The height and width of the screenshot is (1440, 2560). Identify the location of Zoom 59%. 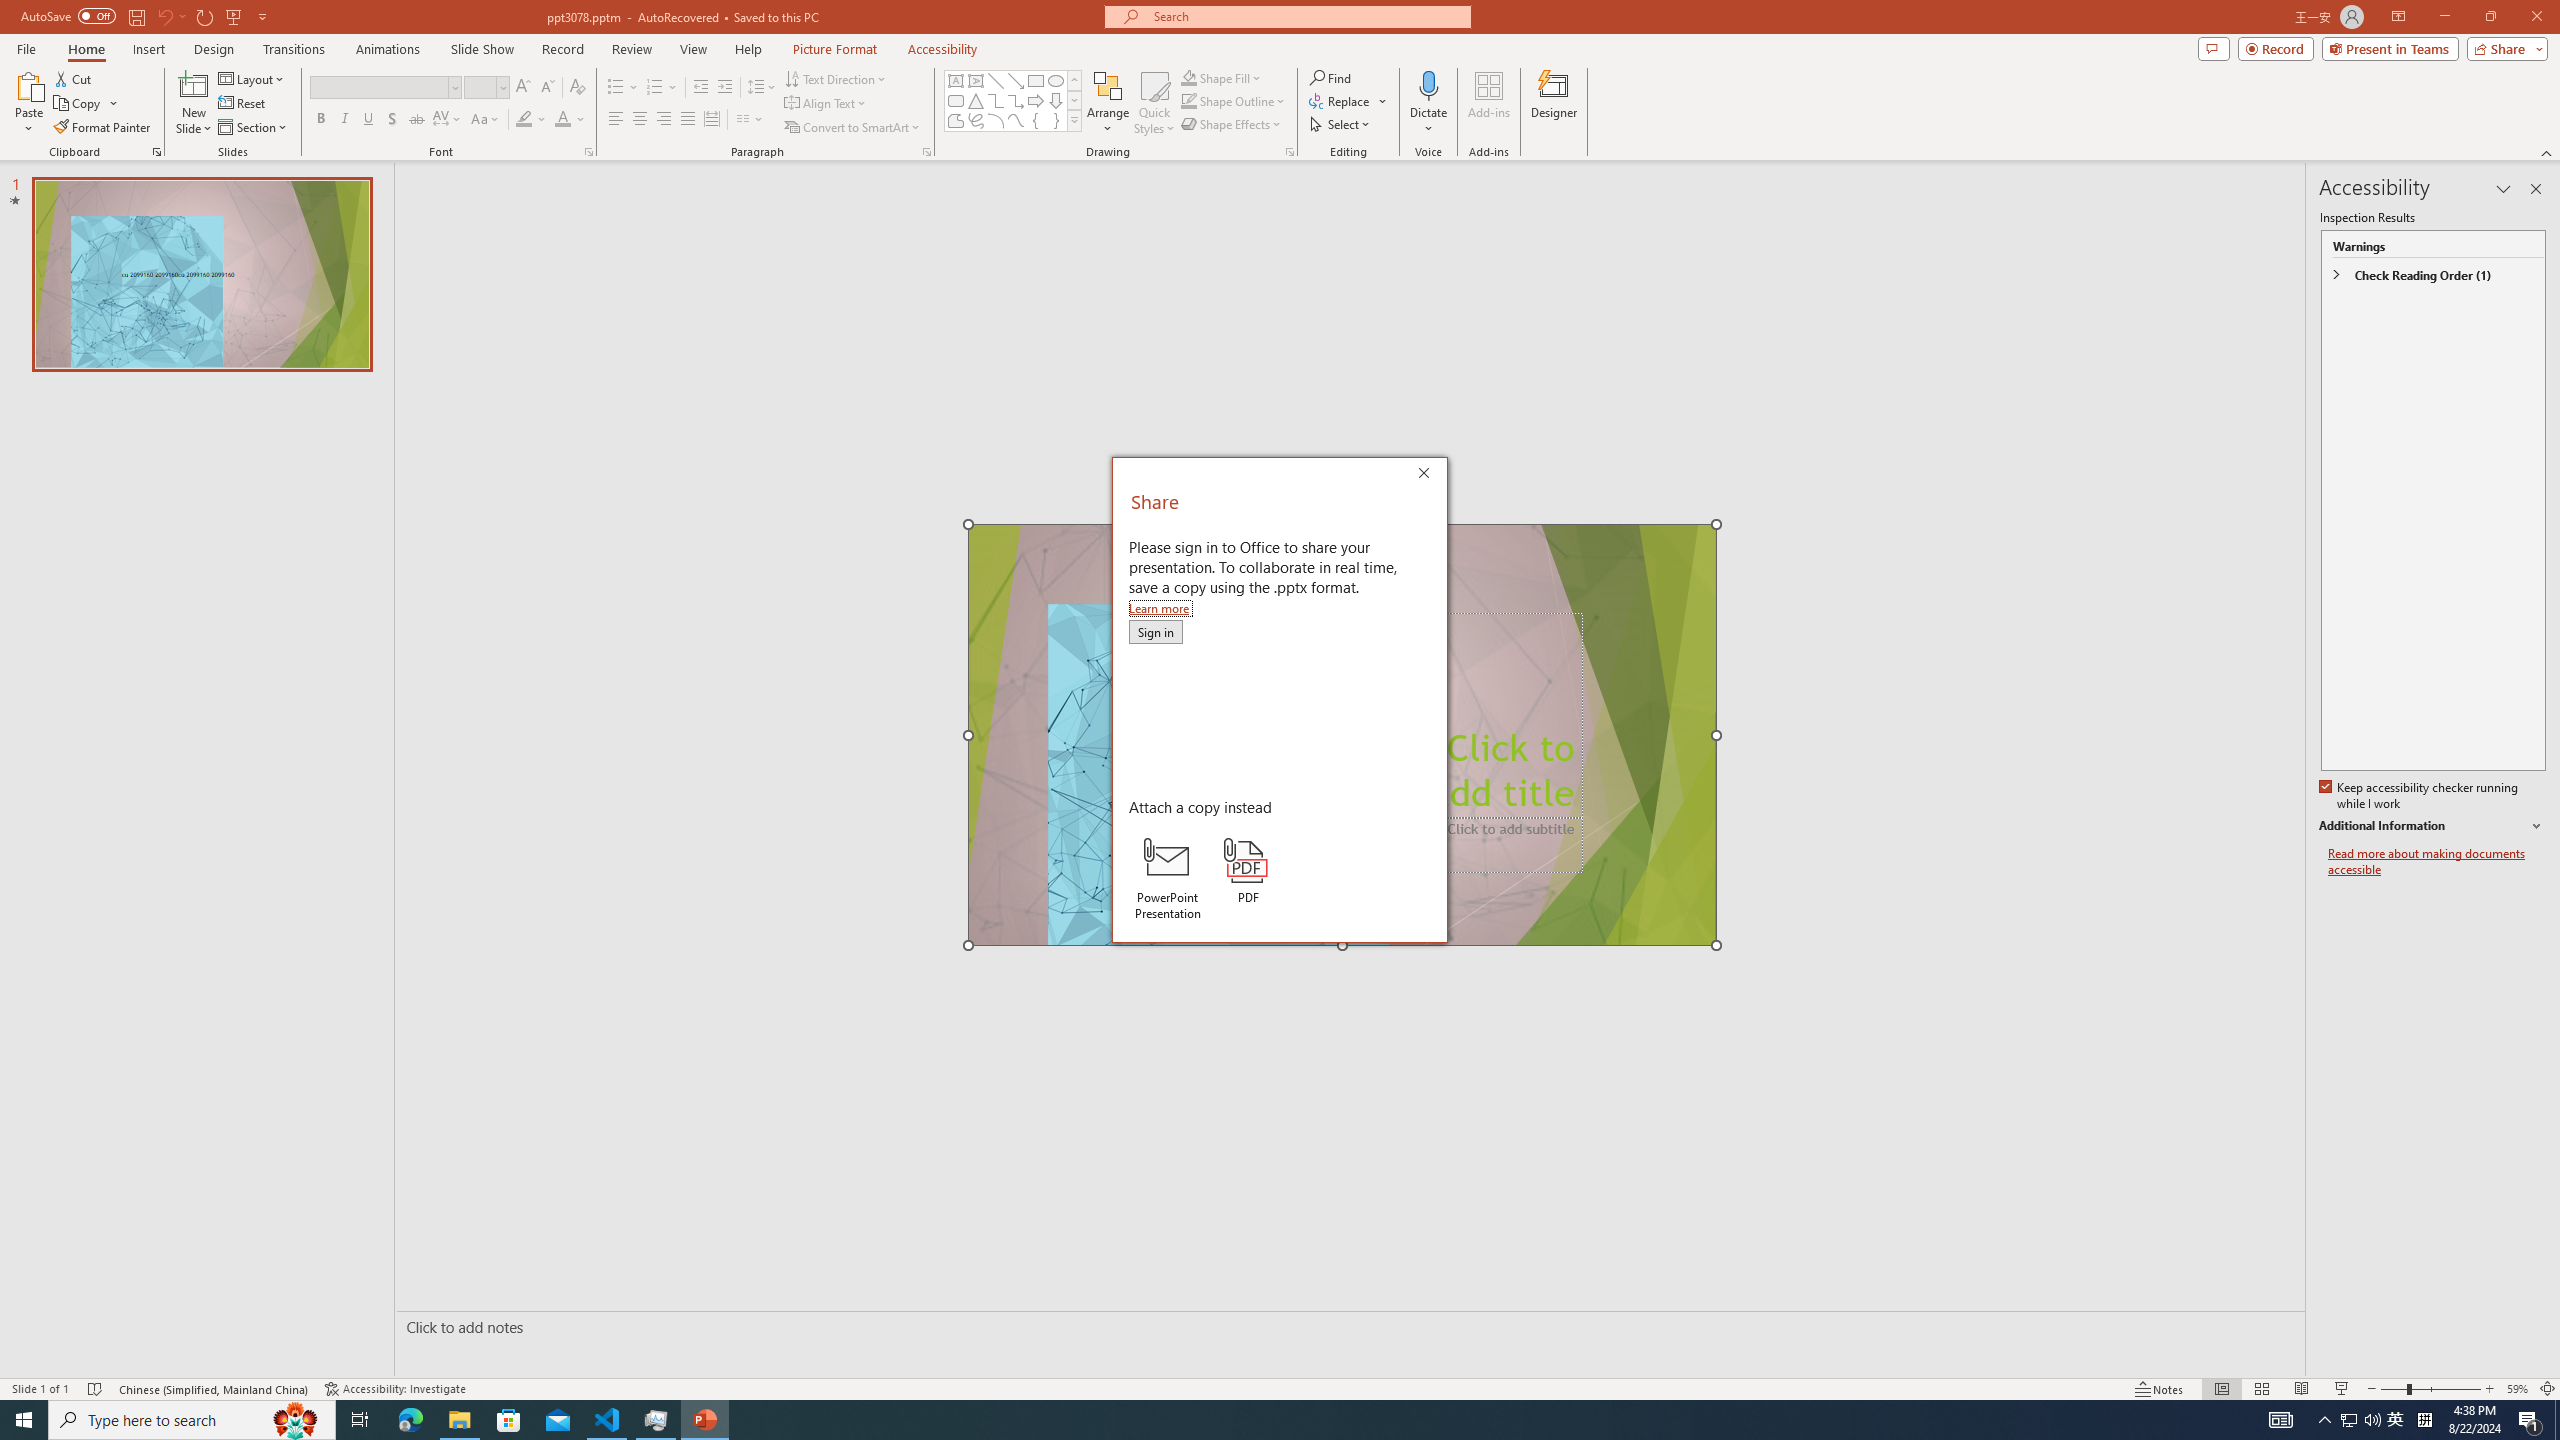
(2517, 1389).